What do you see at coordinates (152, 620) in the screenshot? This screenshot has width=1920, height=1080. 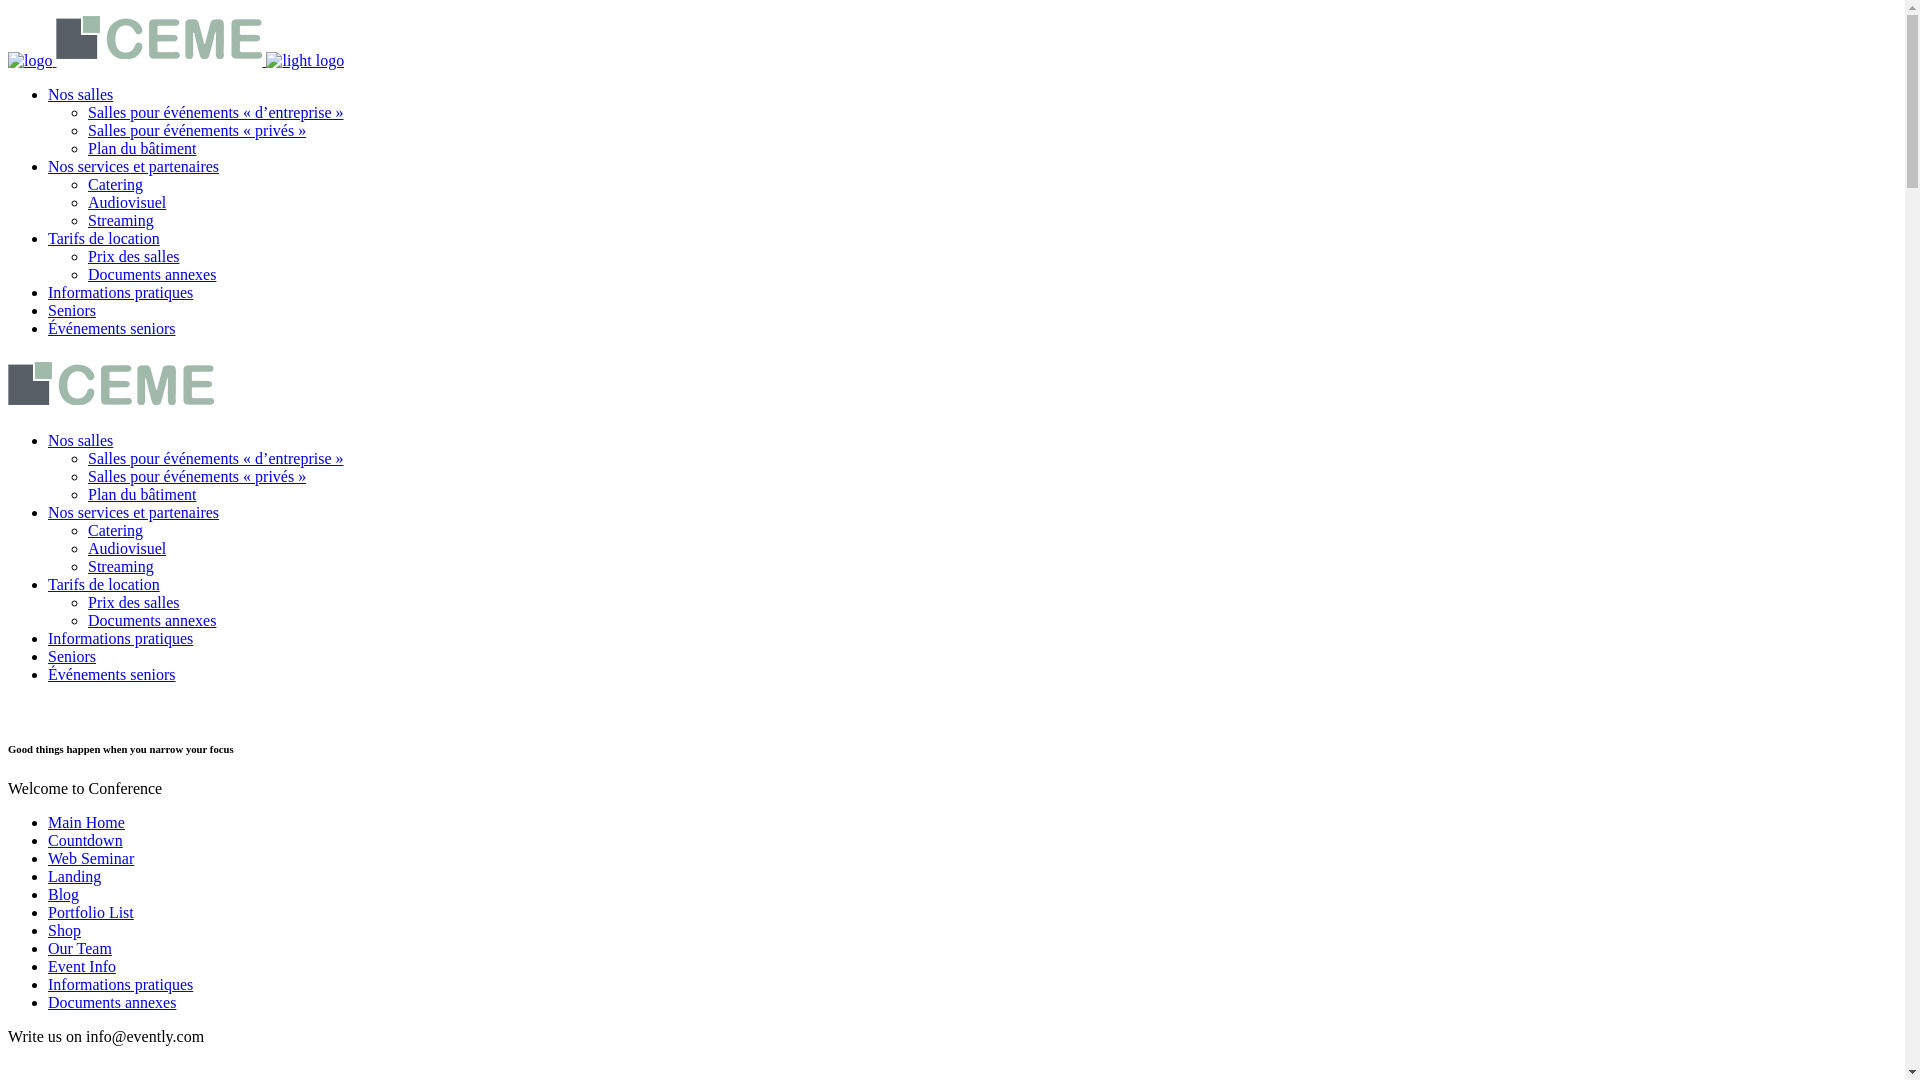 I see `Documents annexes` at bounding box center [152, 620].